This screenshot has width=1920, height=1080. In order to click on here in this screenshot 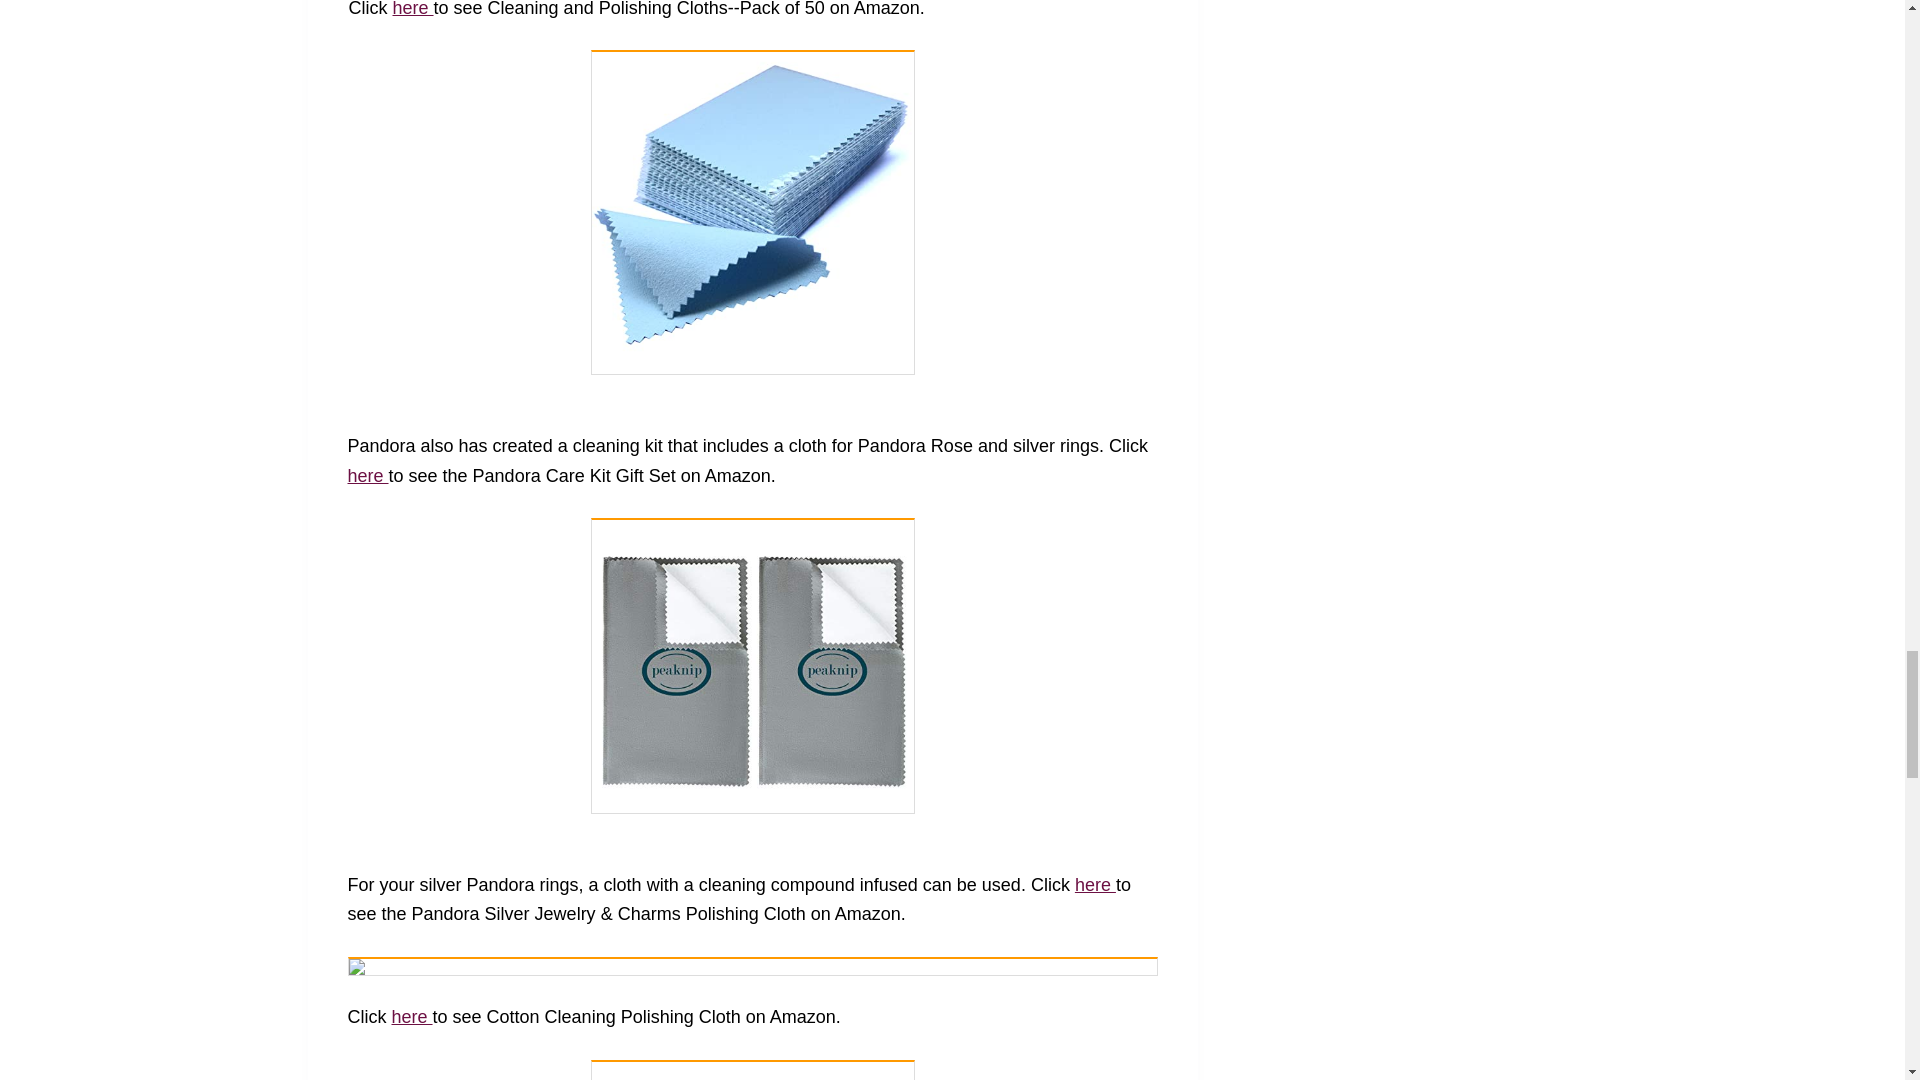, I will do `click(368, 476)`.